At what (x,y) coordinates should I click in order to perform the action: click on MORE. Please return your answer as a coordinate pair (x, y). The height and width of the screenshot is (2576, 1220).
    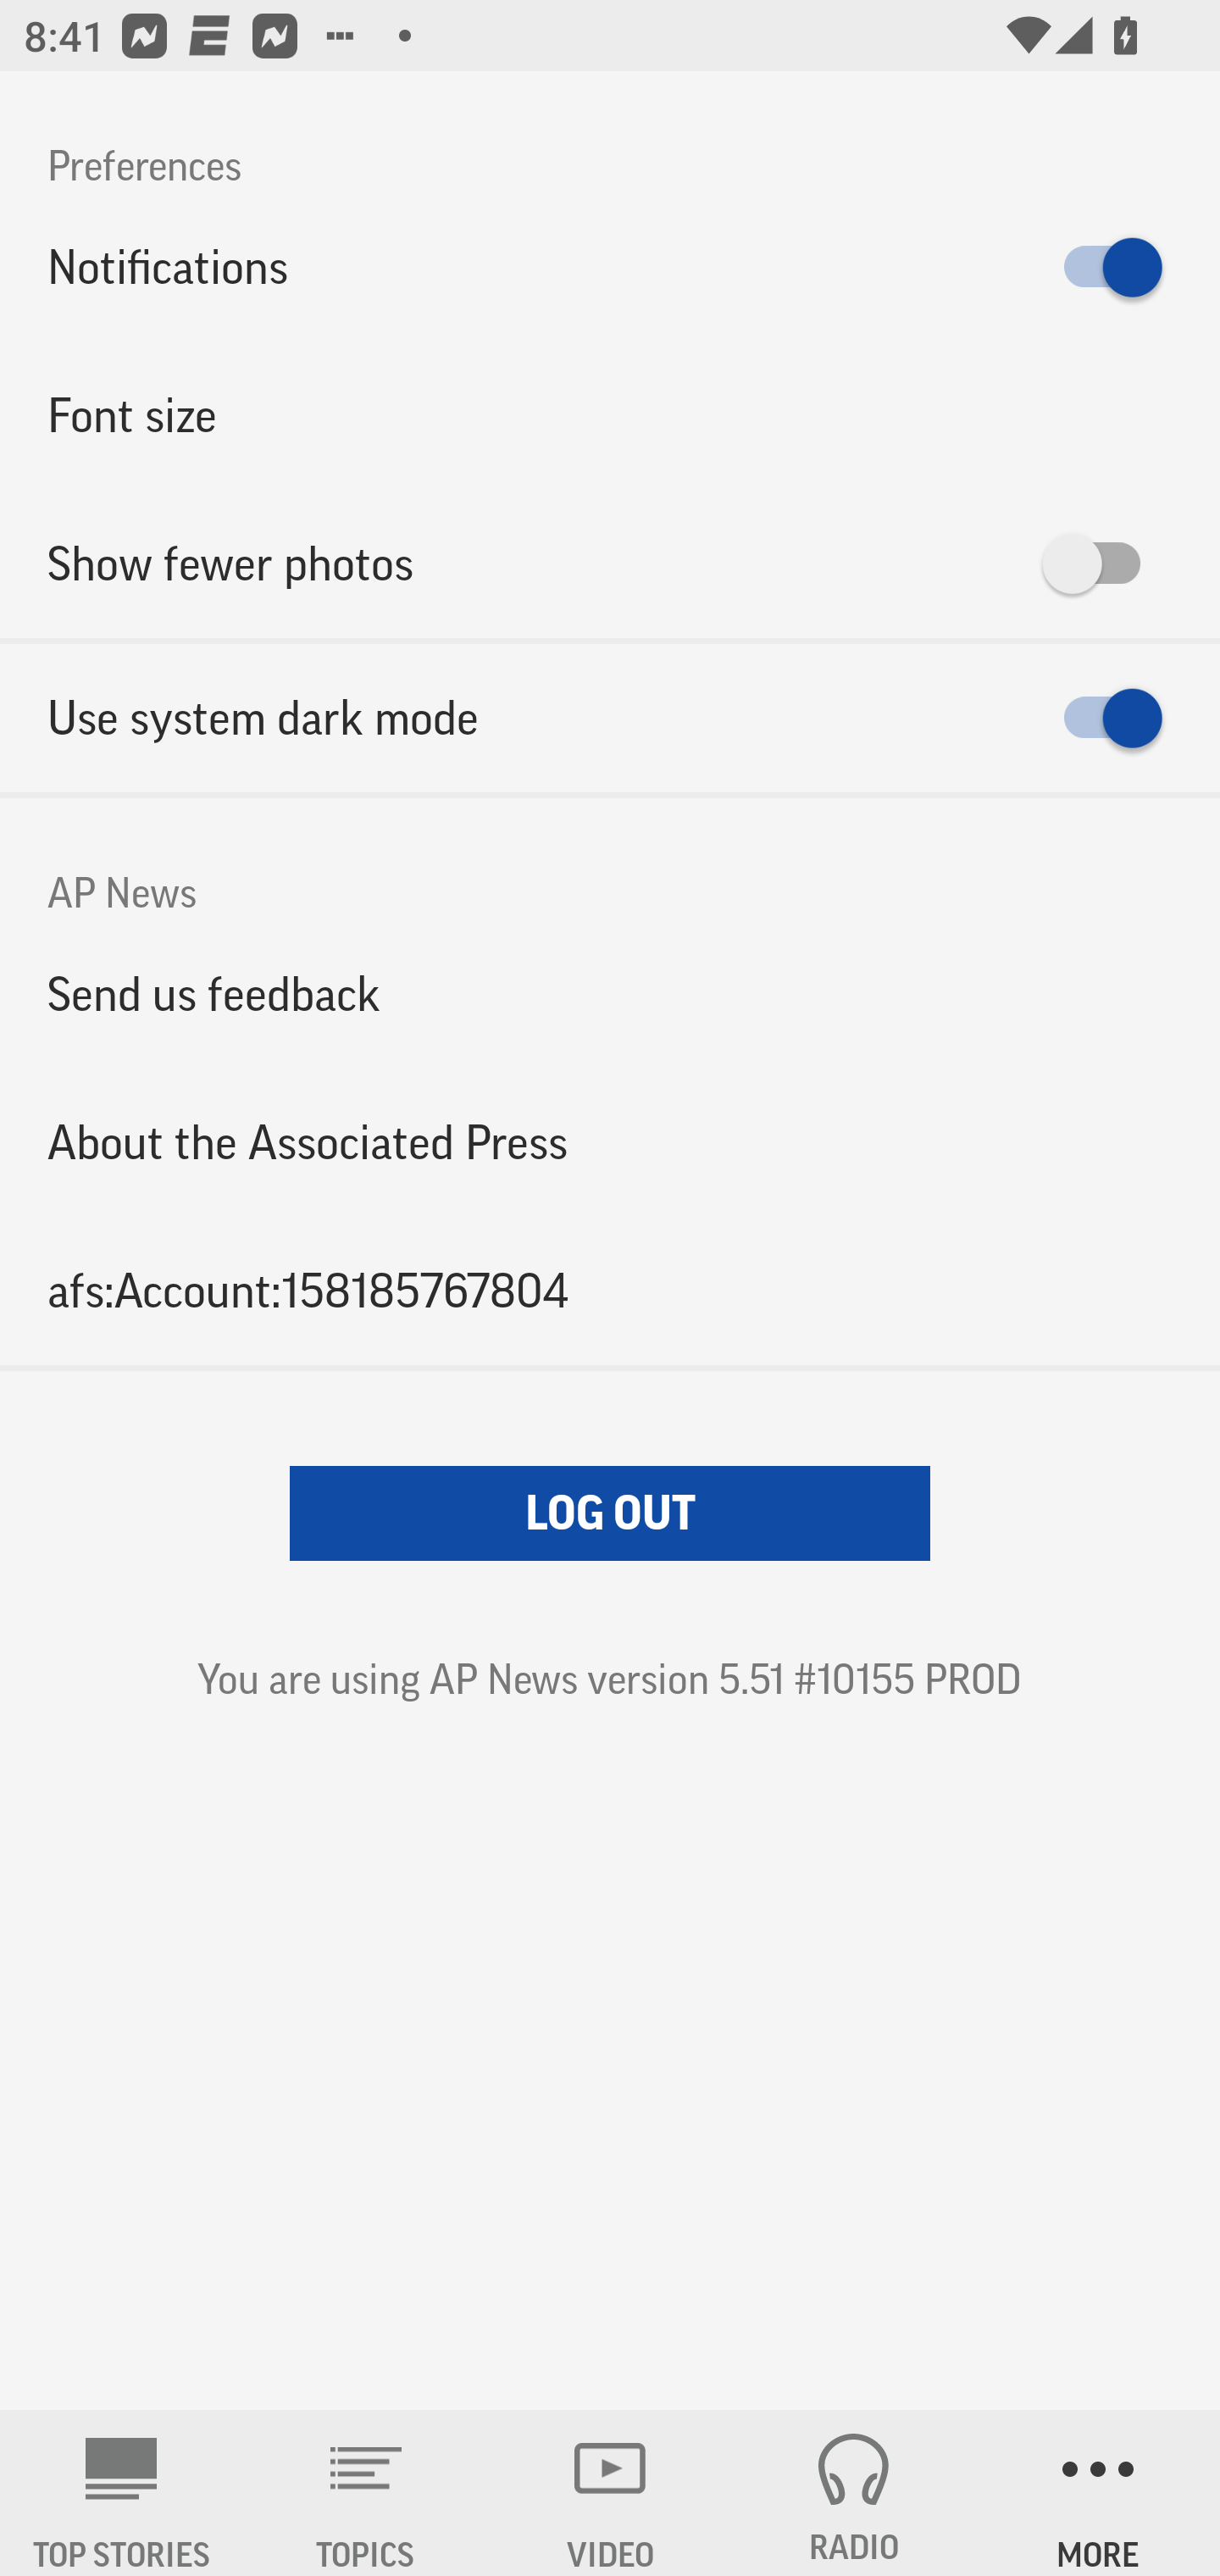
    Looking at the image, I should click on (1098, 2493).